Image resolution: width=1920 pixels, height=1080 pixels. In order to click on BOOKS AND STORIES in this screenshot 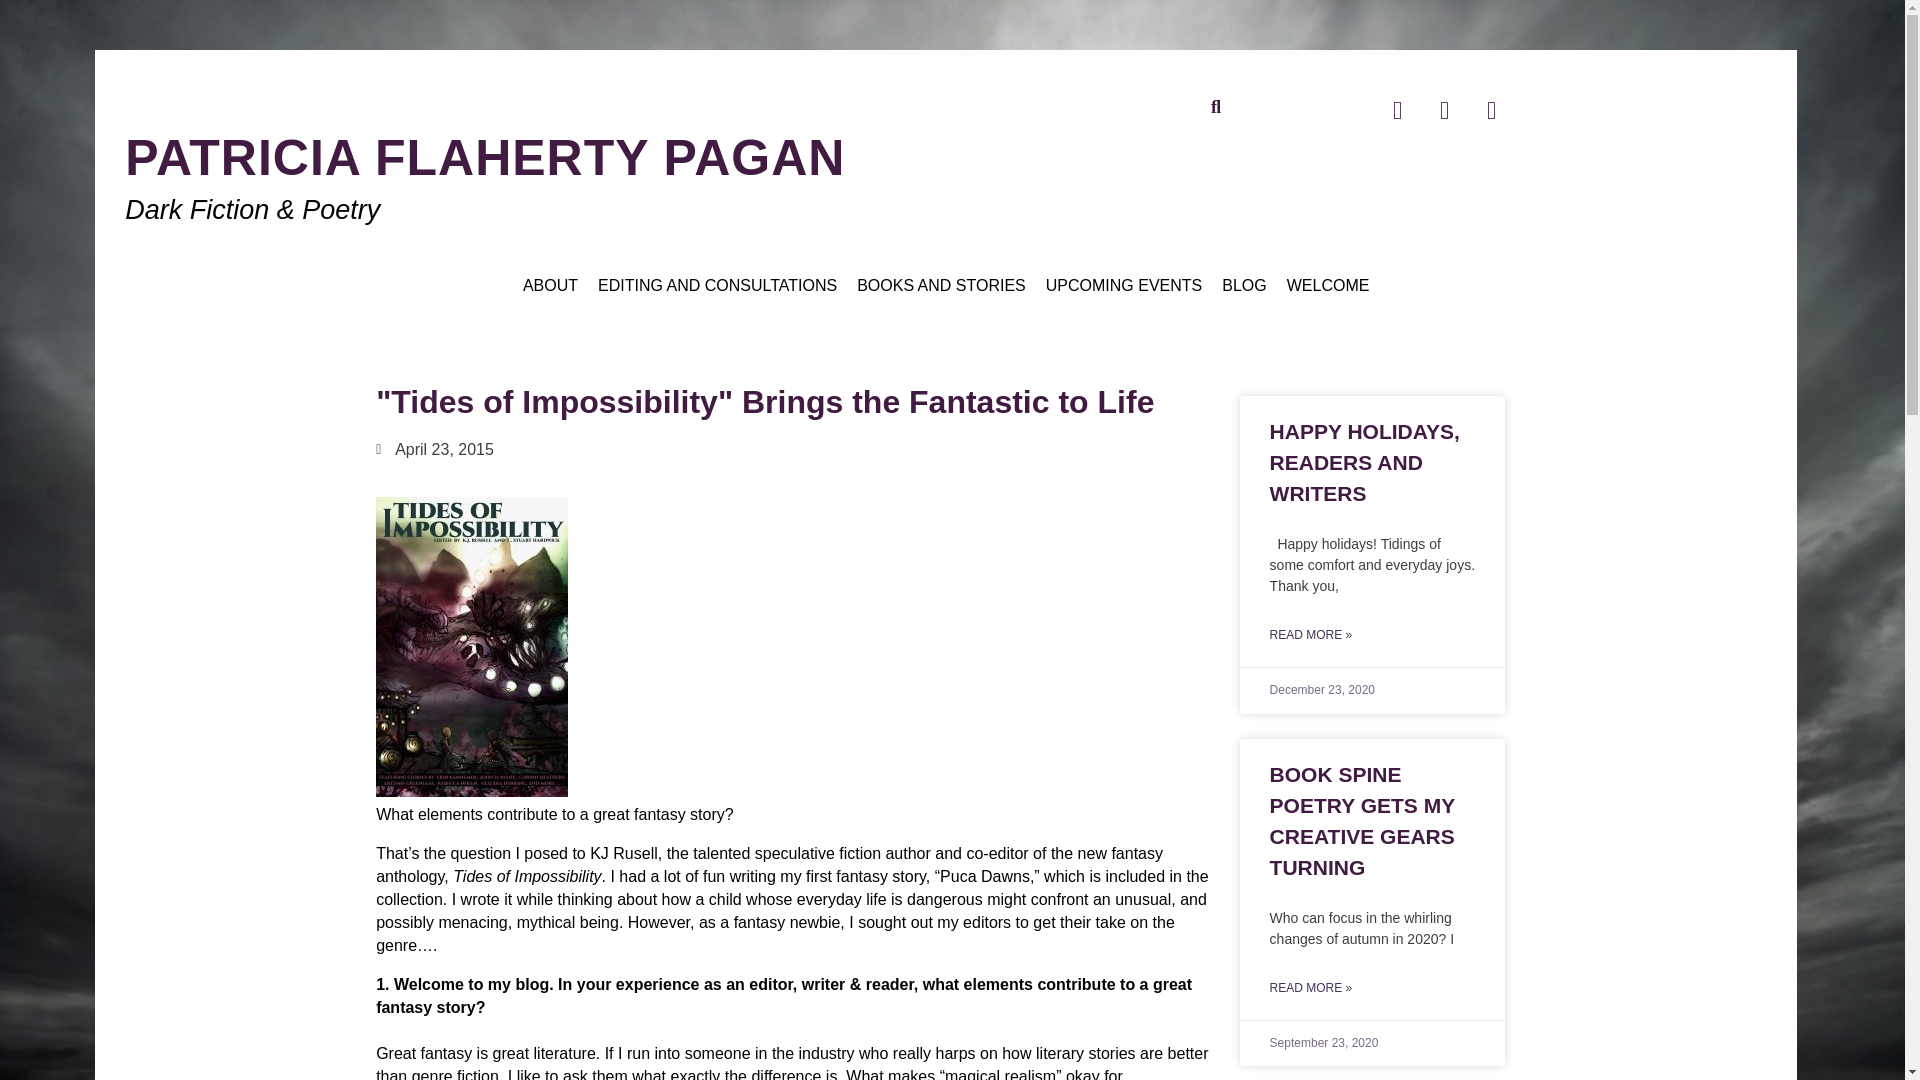, I will do `click(941, 286)`.